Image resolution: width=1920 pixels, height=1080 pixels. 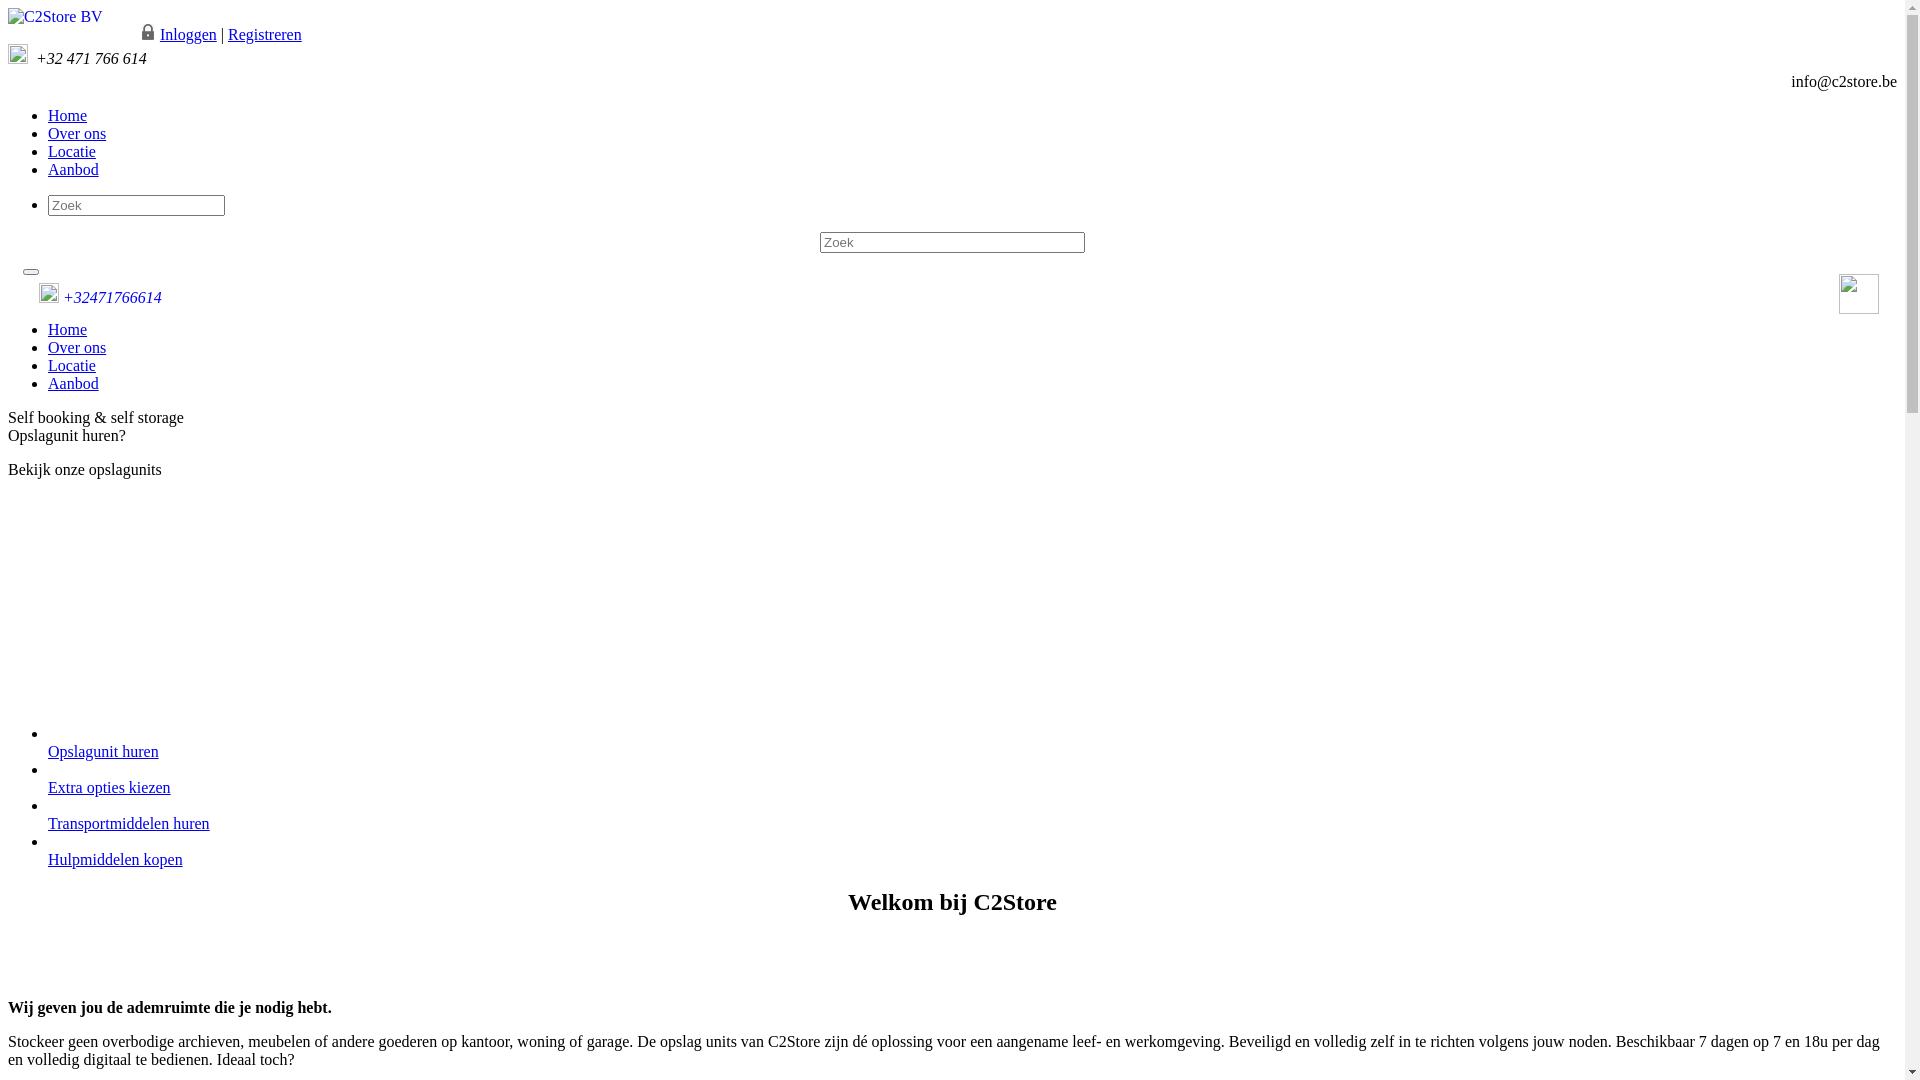 What do you see at coordinates (74, 384) in the screenshot?
I see `Aanbod` at bounding box center [74, 384].